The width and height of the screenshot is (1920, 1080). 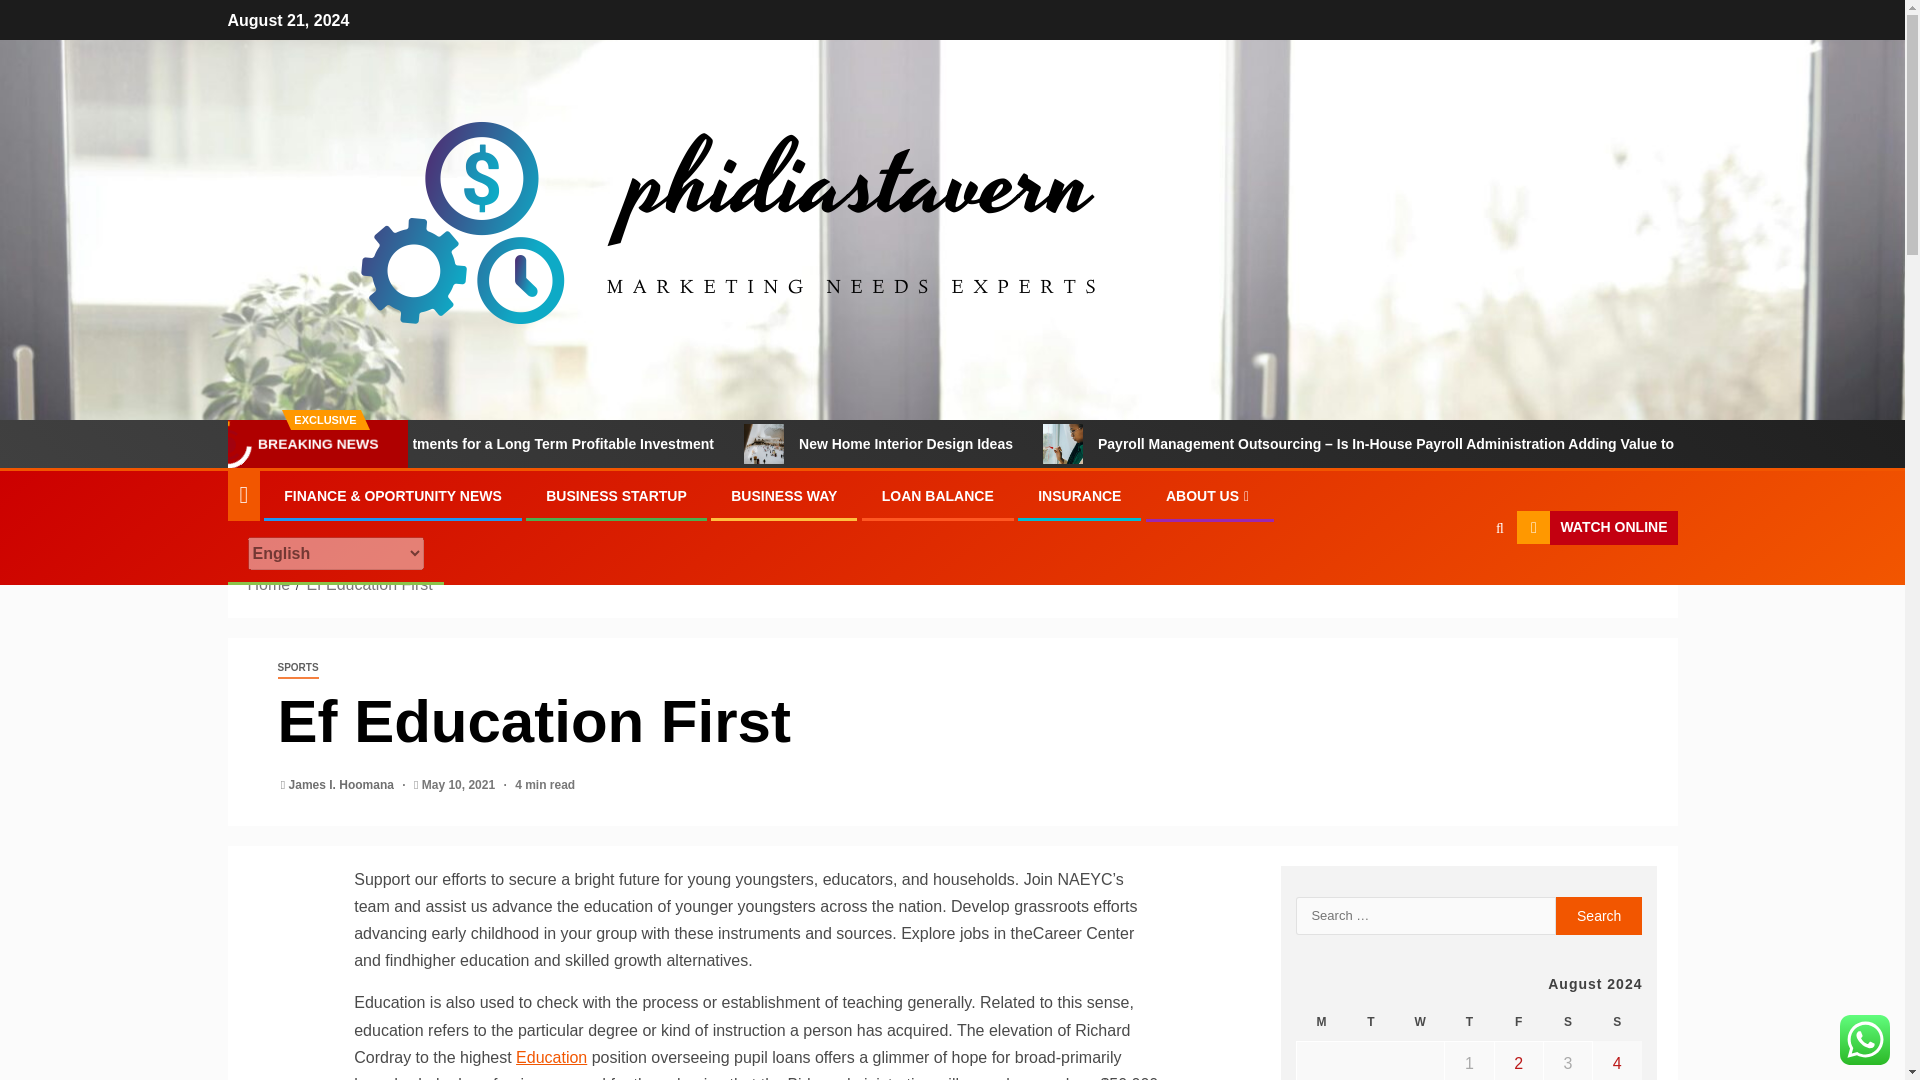 What do you see at coordinates (1209, 496) in the screenshot?
I see `ABOUT US` at bounding box center [1209, 496].